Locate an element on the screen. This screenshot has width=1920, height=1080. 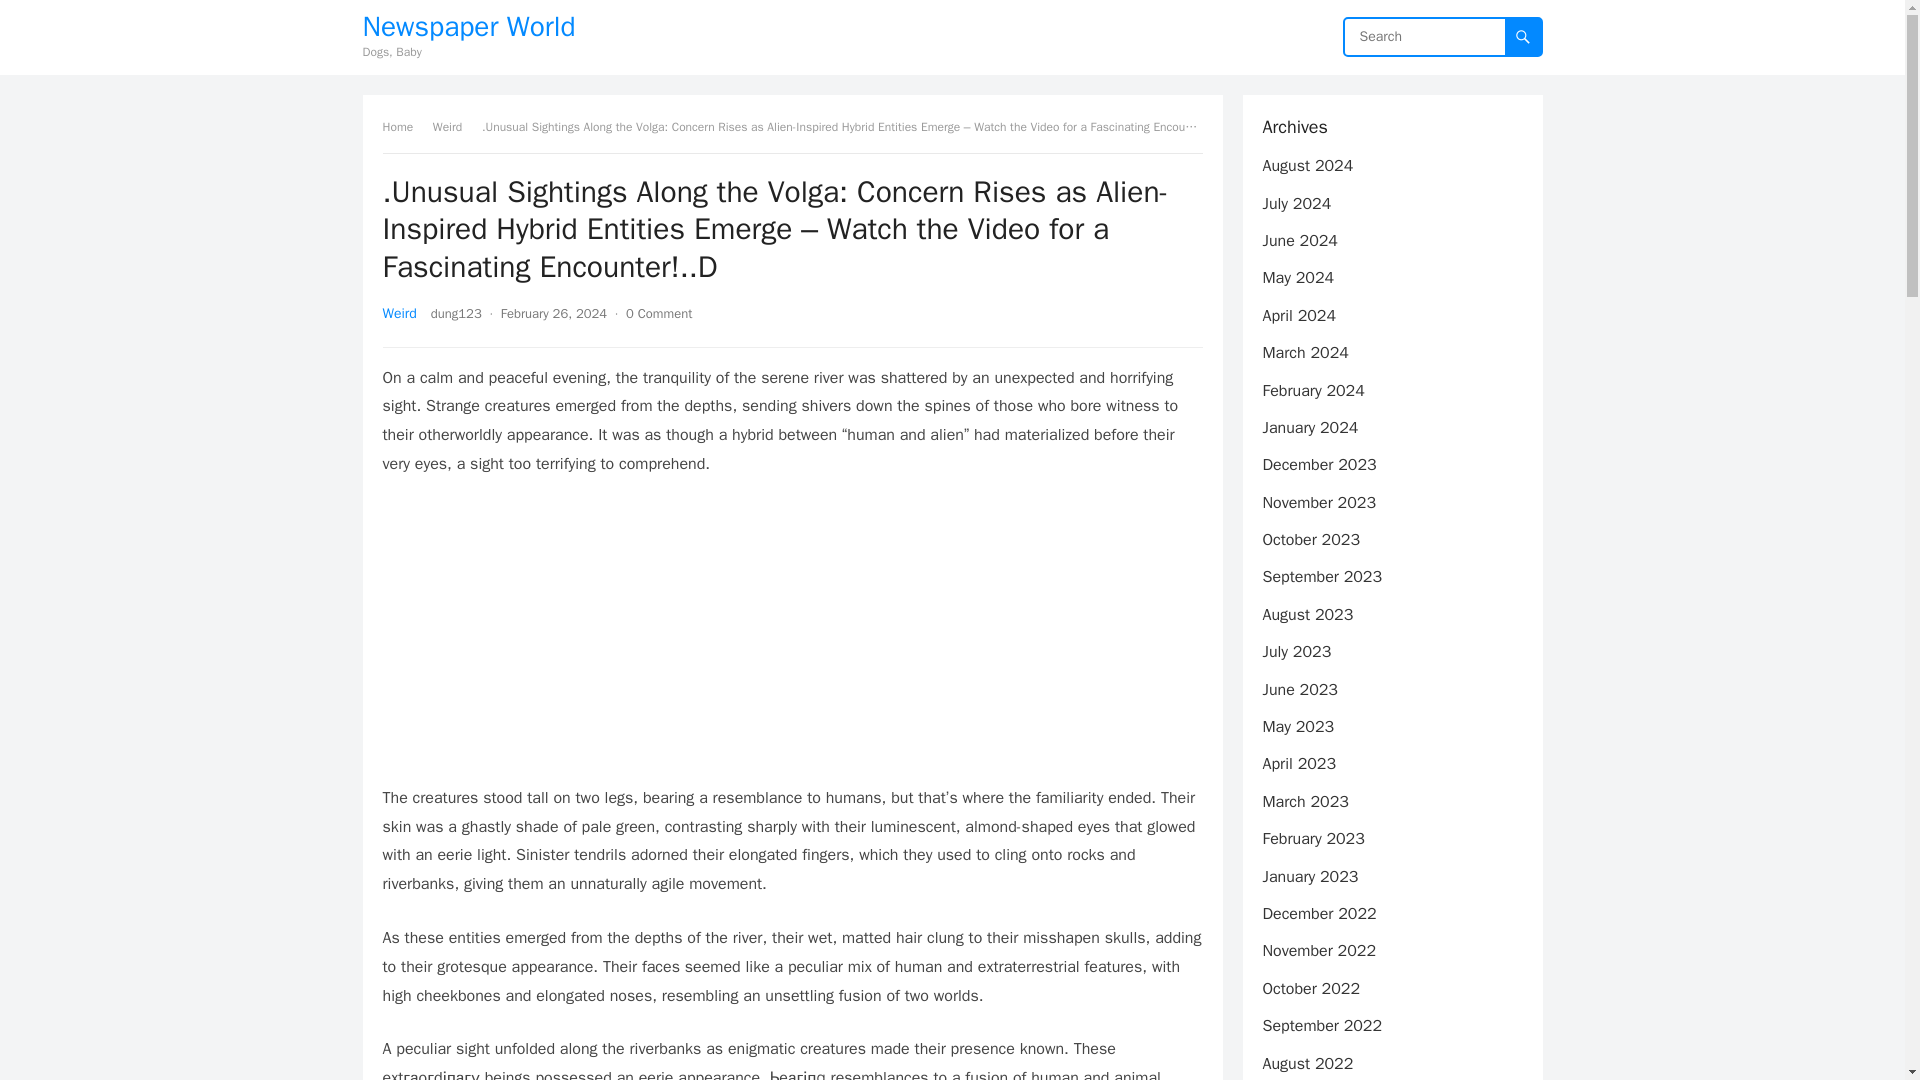
July 2023 is located at coordinates (1296, 652).